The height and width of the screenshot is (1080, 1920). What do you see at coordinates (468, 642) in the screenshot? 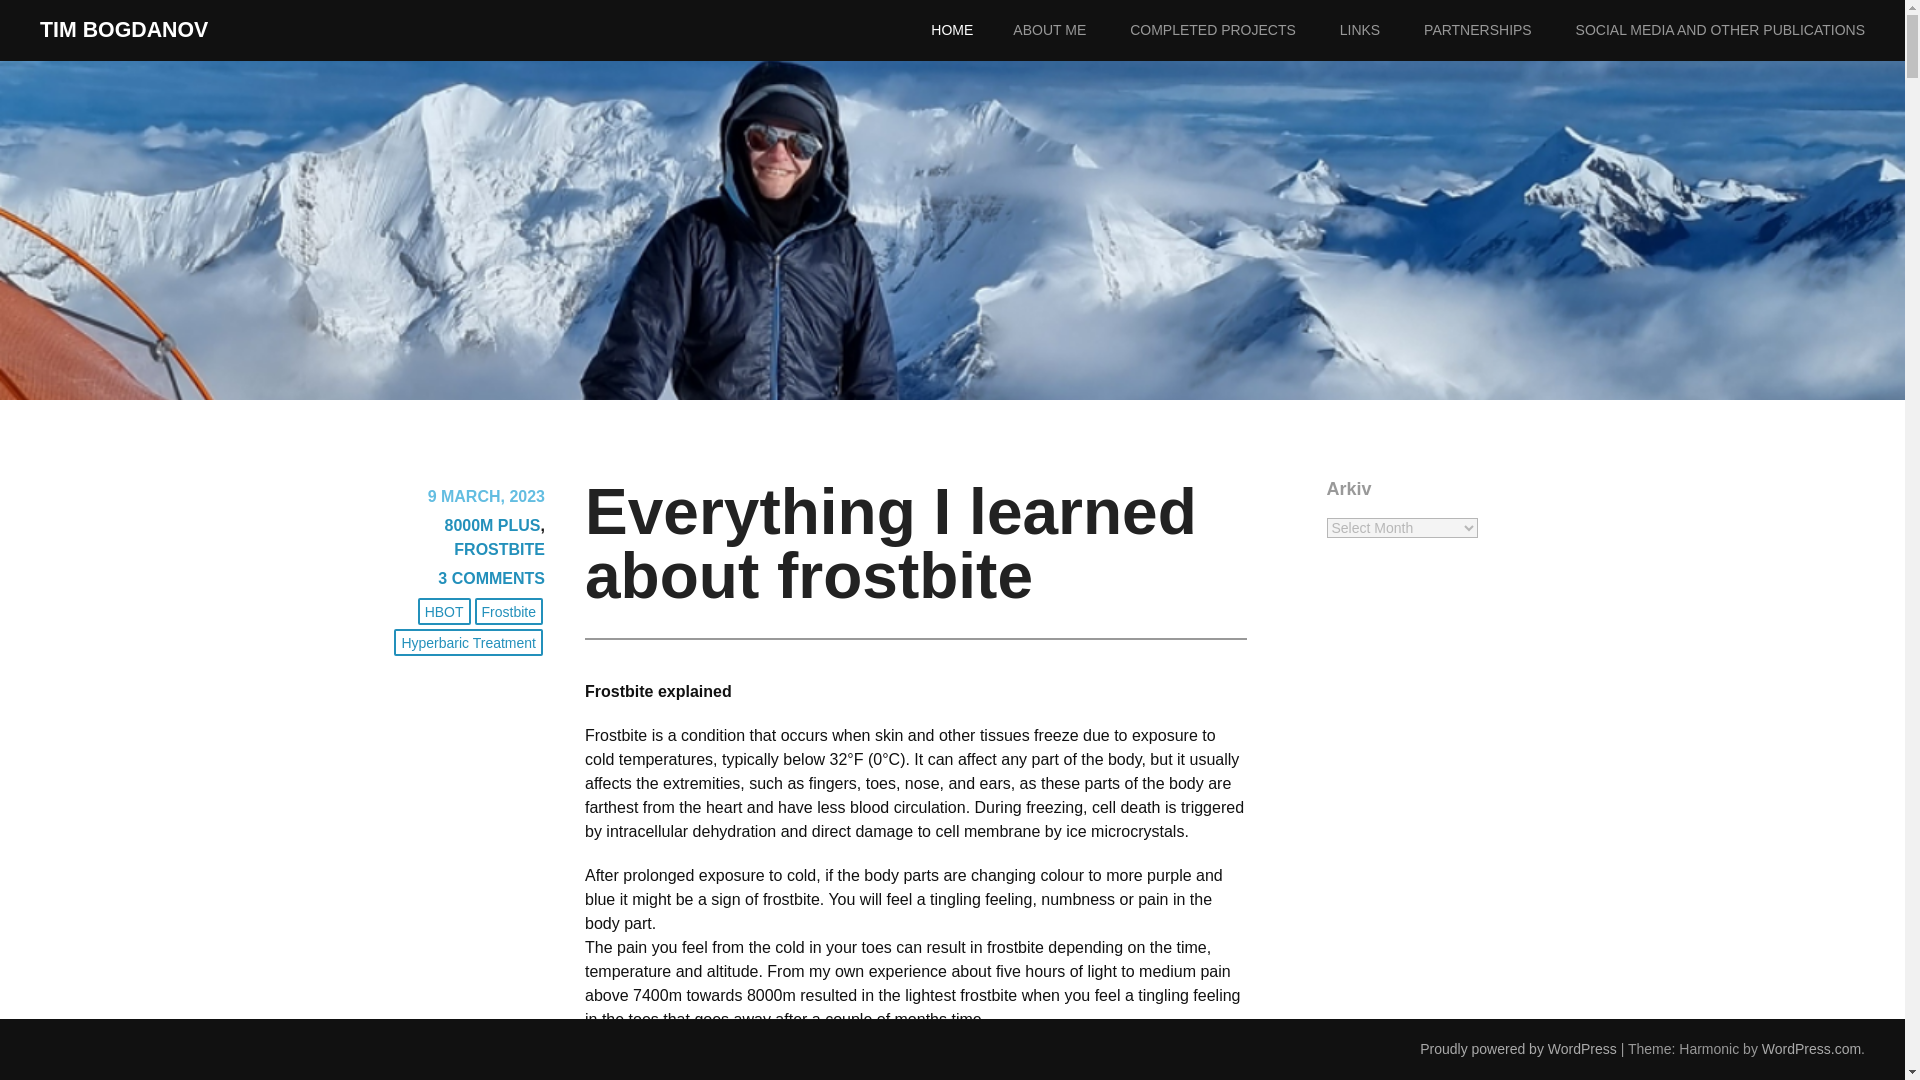
I see `Hyperbaric Treatment` at bounding box center [468, 642].